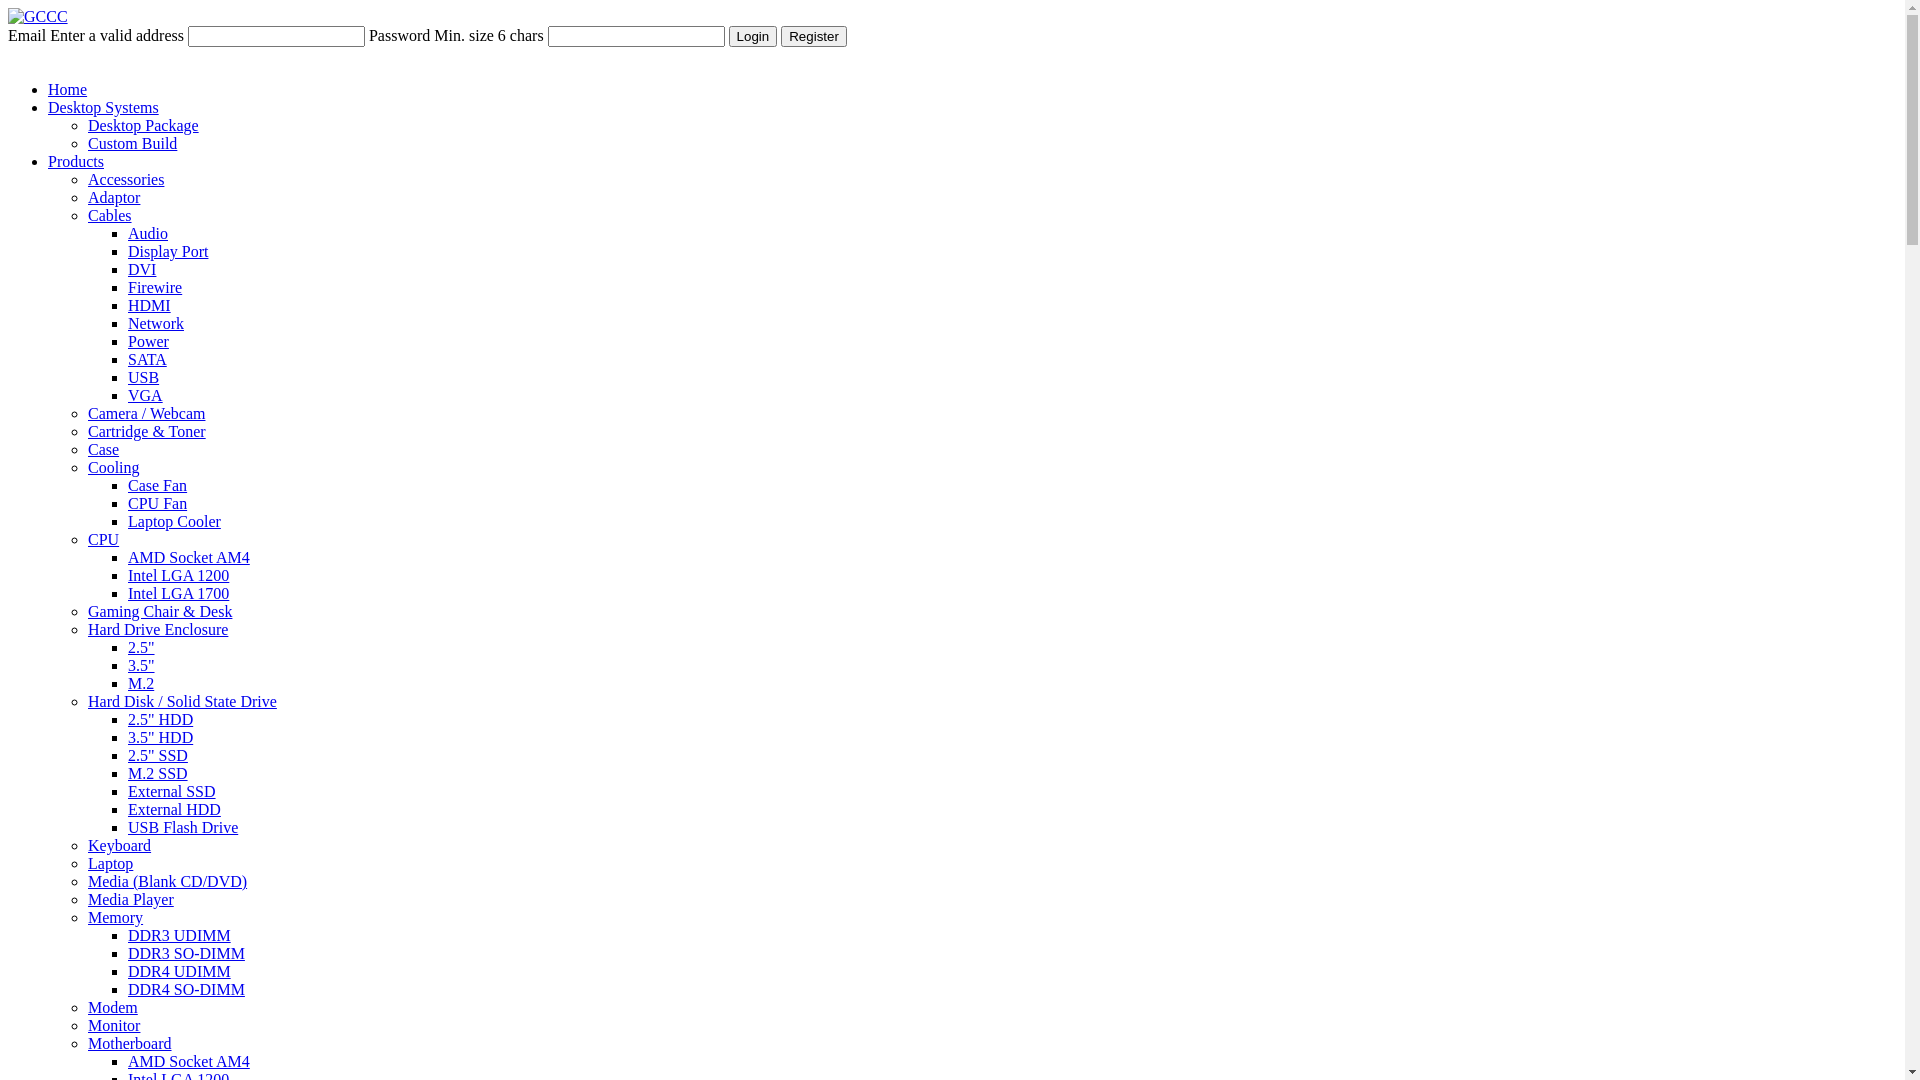 This screenshot has width=1920, height=1080. What do you see at coordinates (131, 900) in the screenshot?
I see `Media Player` at bounding box center [131, 900].